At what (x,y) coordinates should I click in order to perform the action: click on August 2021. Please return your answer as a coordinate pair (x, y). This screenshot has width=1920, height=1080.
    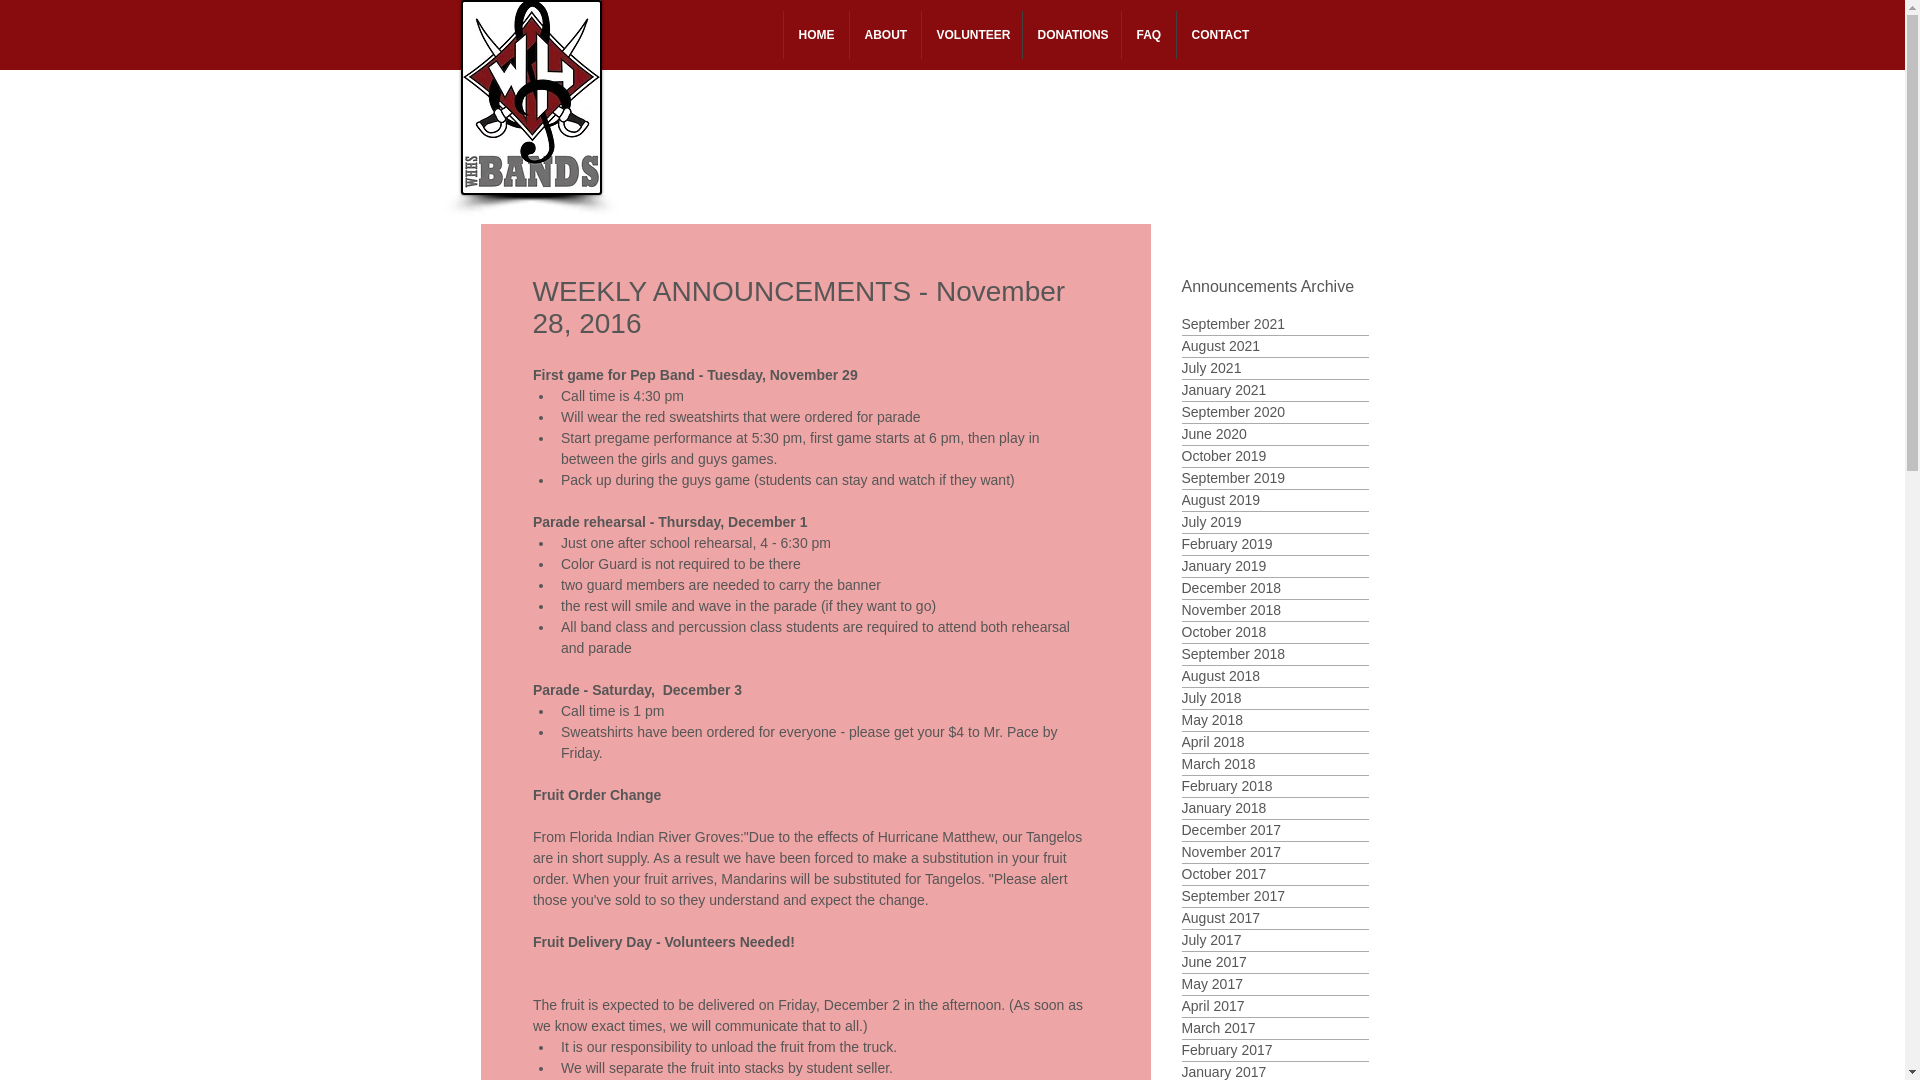
    Looking at the image, I should click on (1275, 346).